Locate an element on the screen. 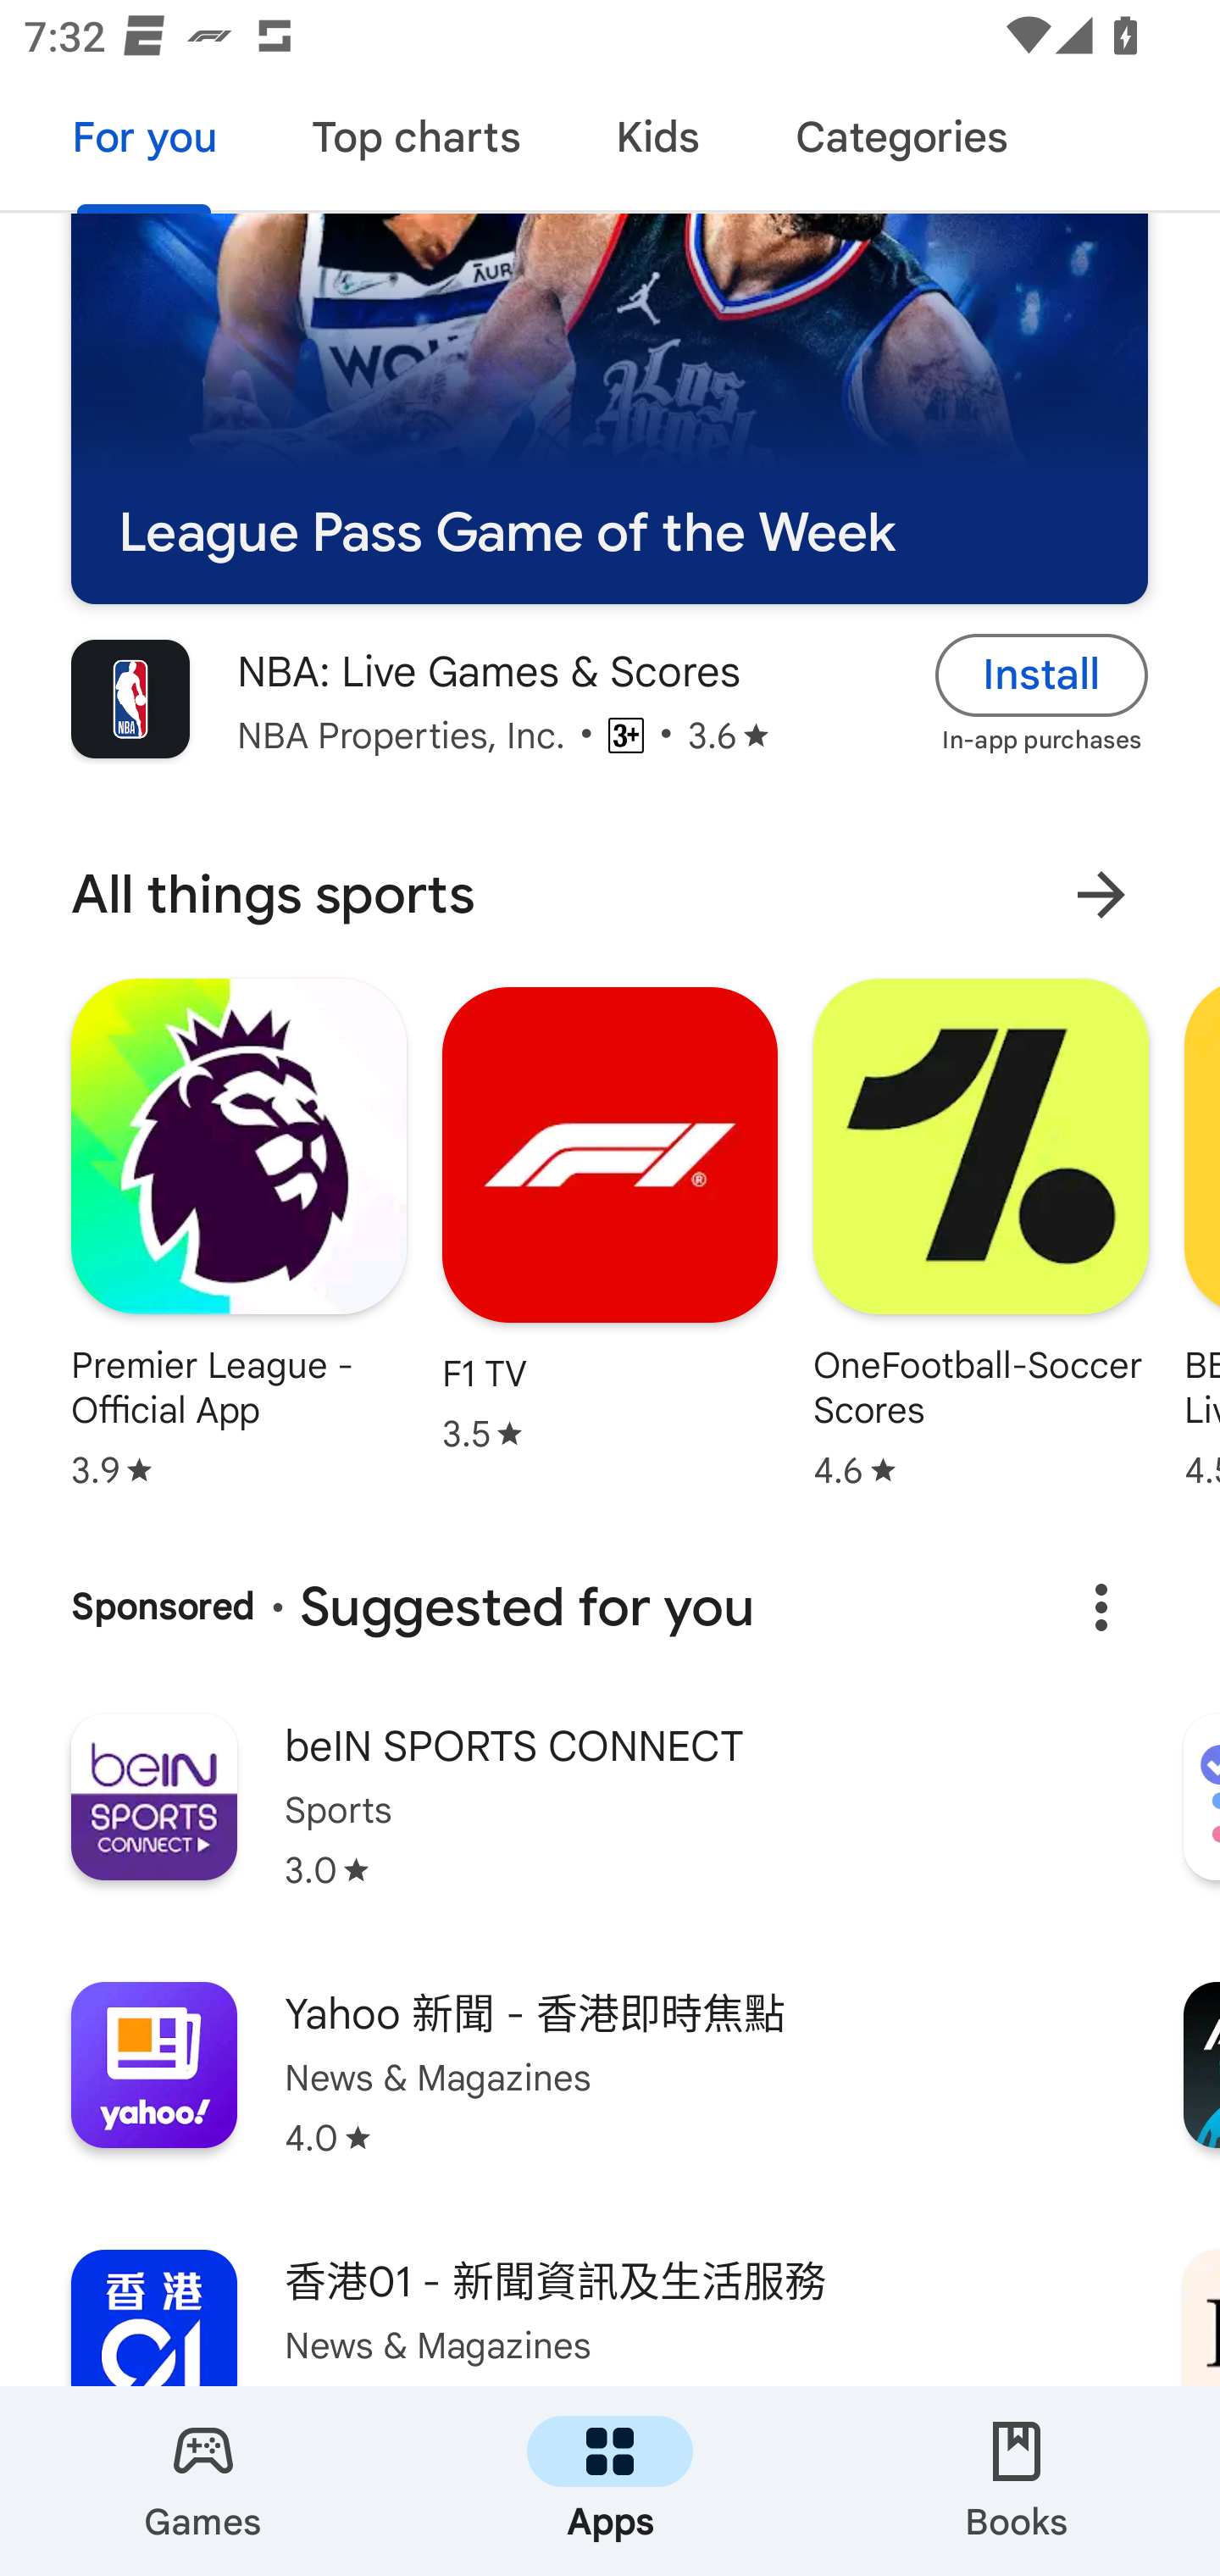 The height and width of the screenshot is (2576, 1220). About this ad is located at coordinates (1101, 1607).